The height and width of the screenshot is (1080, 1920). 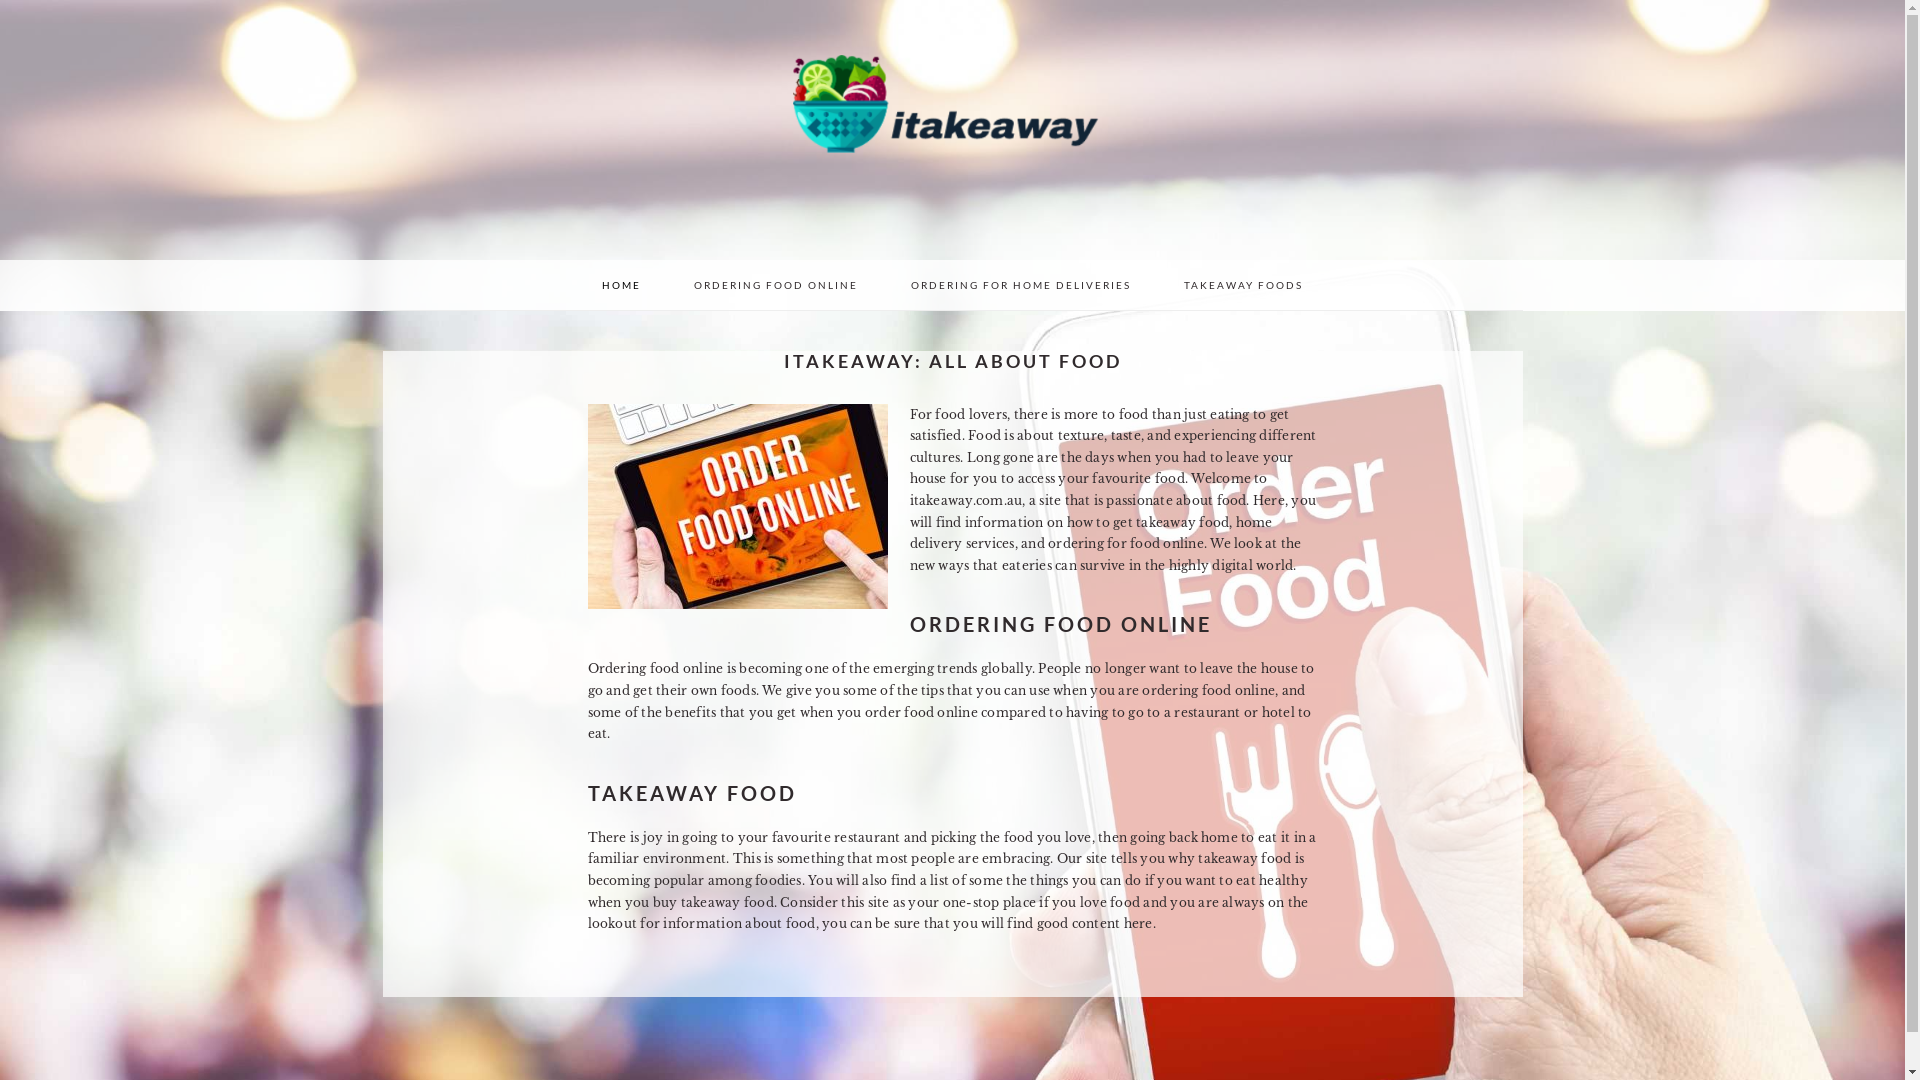 What do you see at coordinates (0, 0) in the screenshot?
I see `Skip to main content` at bounding box center [0, 0].